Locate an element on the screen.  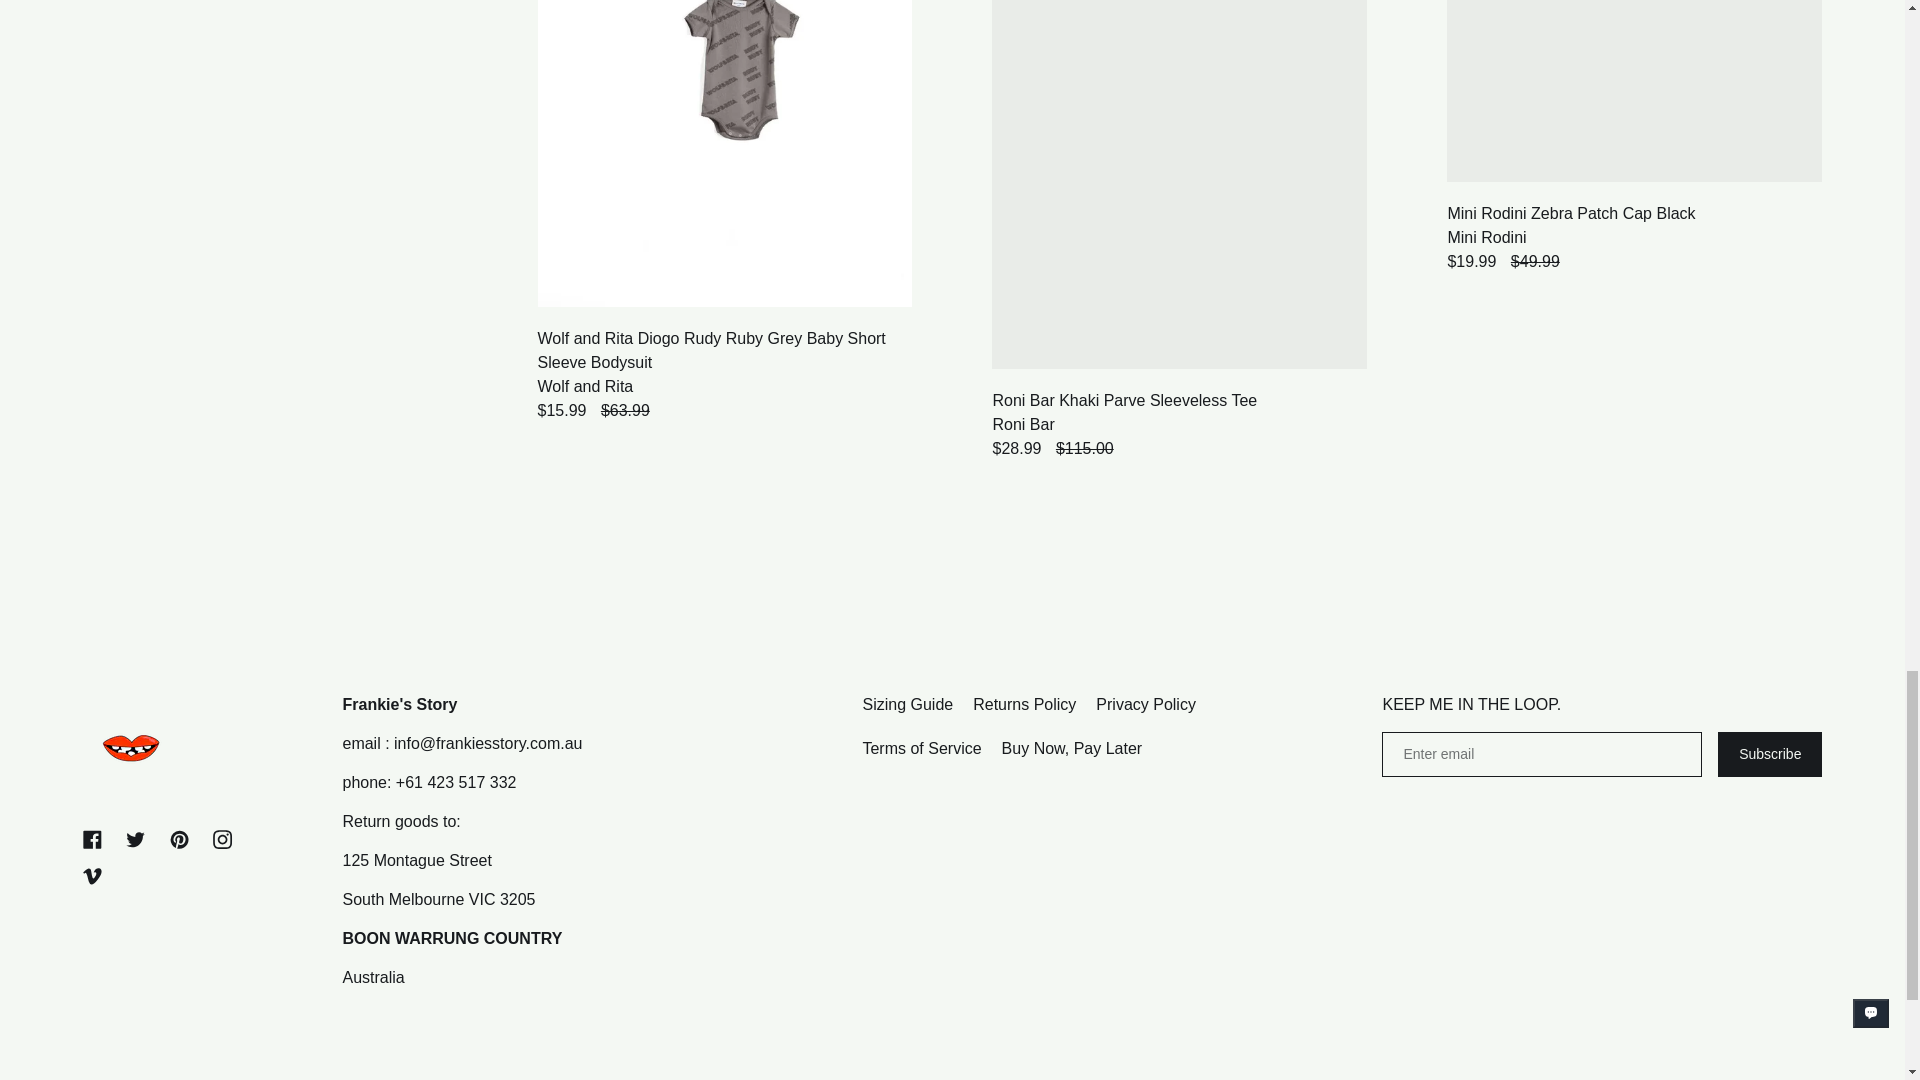
Frankie's Story on Instagram is located at coordinates (222, 839).